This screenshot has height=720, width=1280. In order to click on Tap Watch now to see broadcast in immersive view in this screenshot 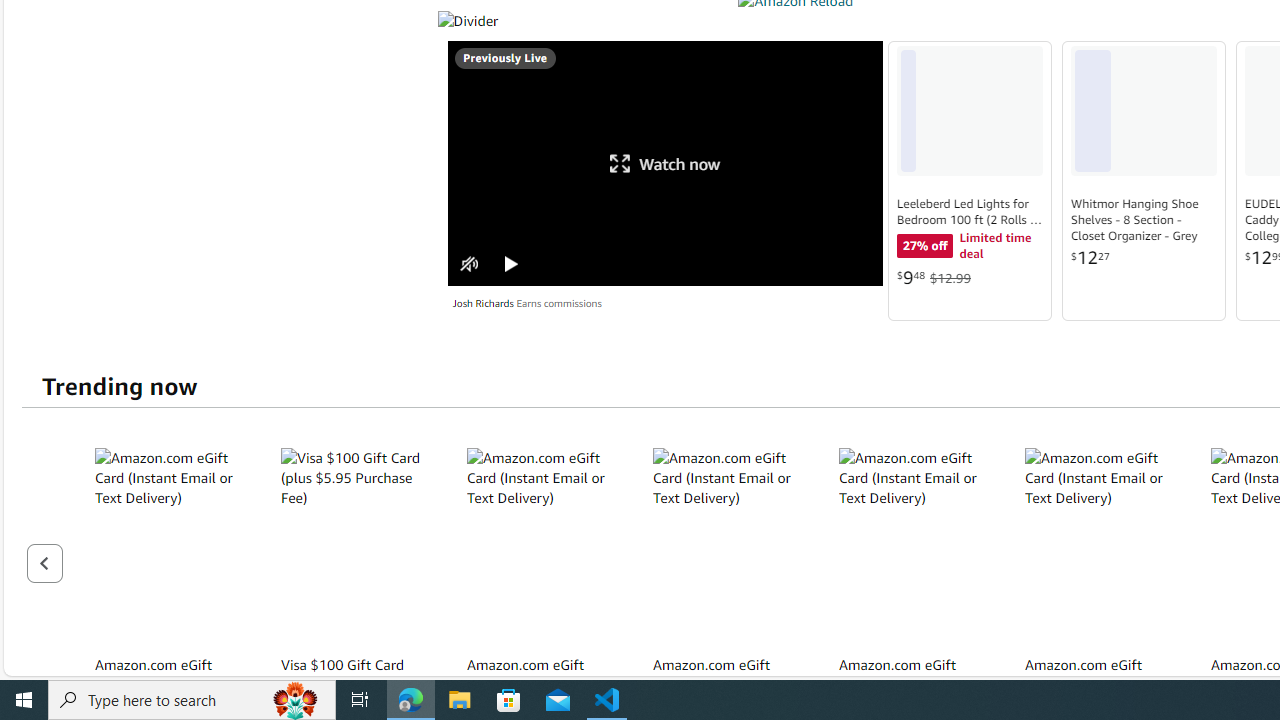, I will do `click(665, 163)`.